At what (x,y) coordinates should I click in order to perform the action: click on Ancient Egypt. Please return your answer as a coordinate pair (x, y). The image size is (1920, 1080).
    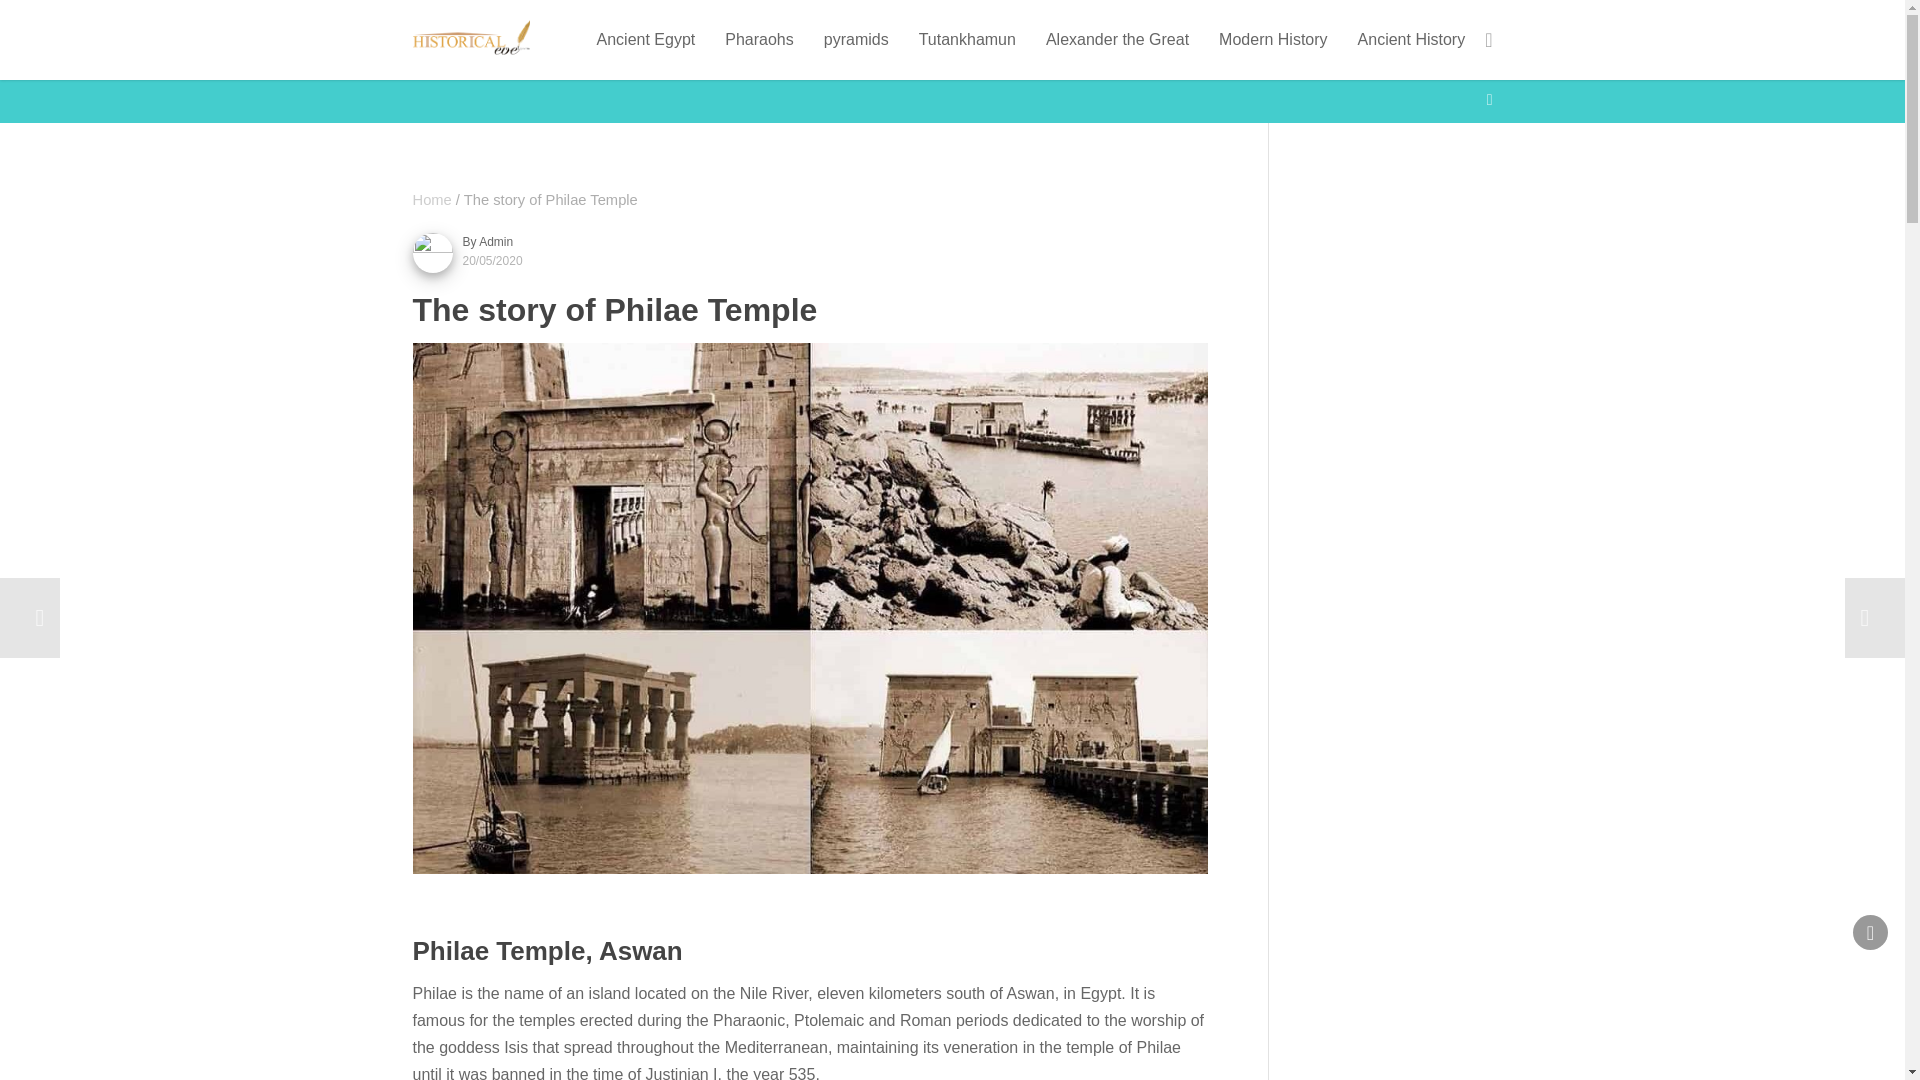
    Looking at the image, I should click on (646, 40).